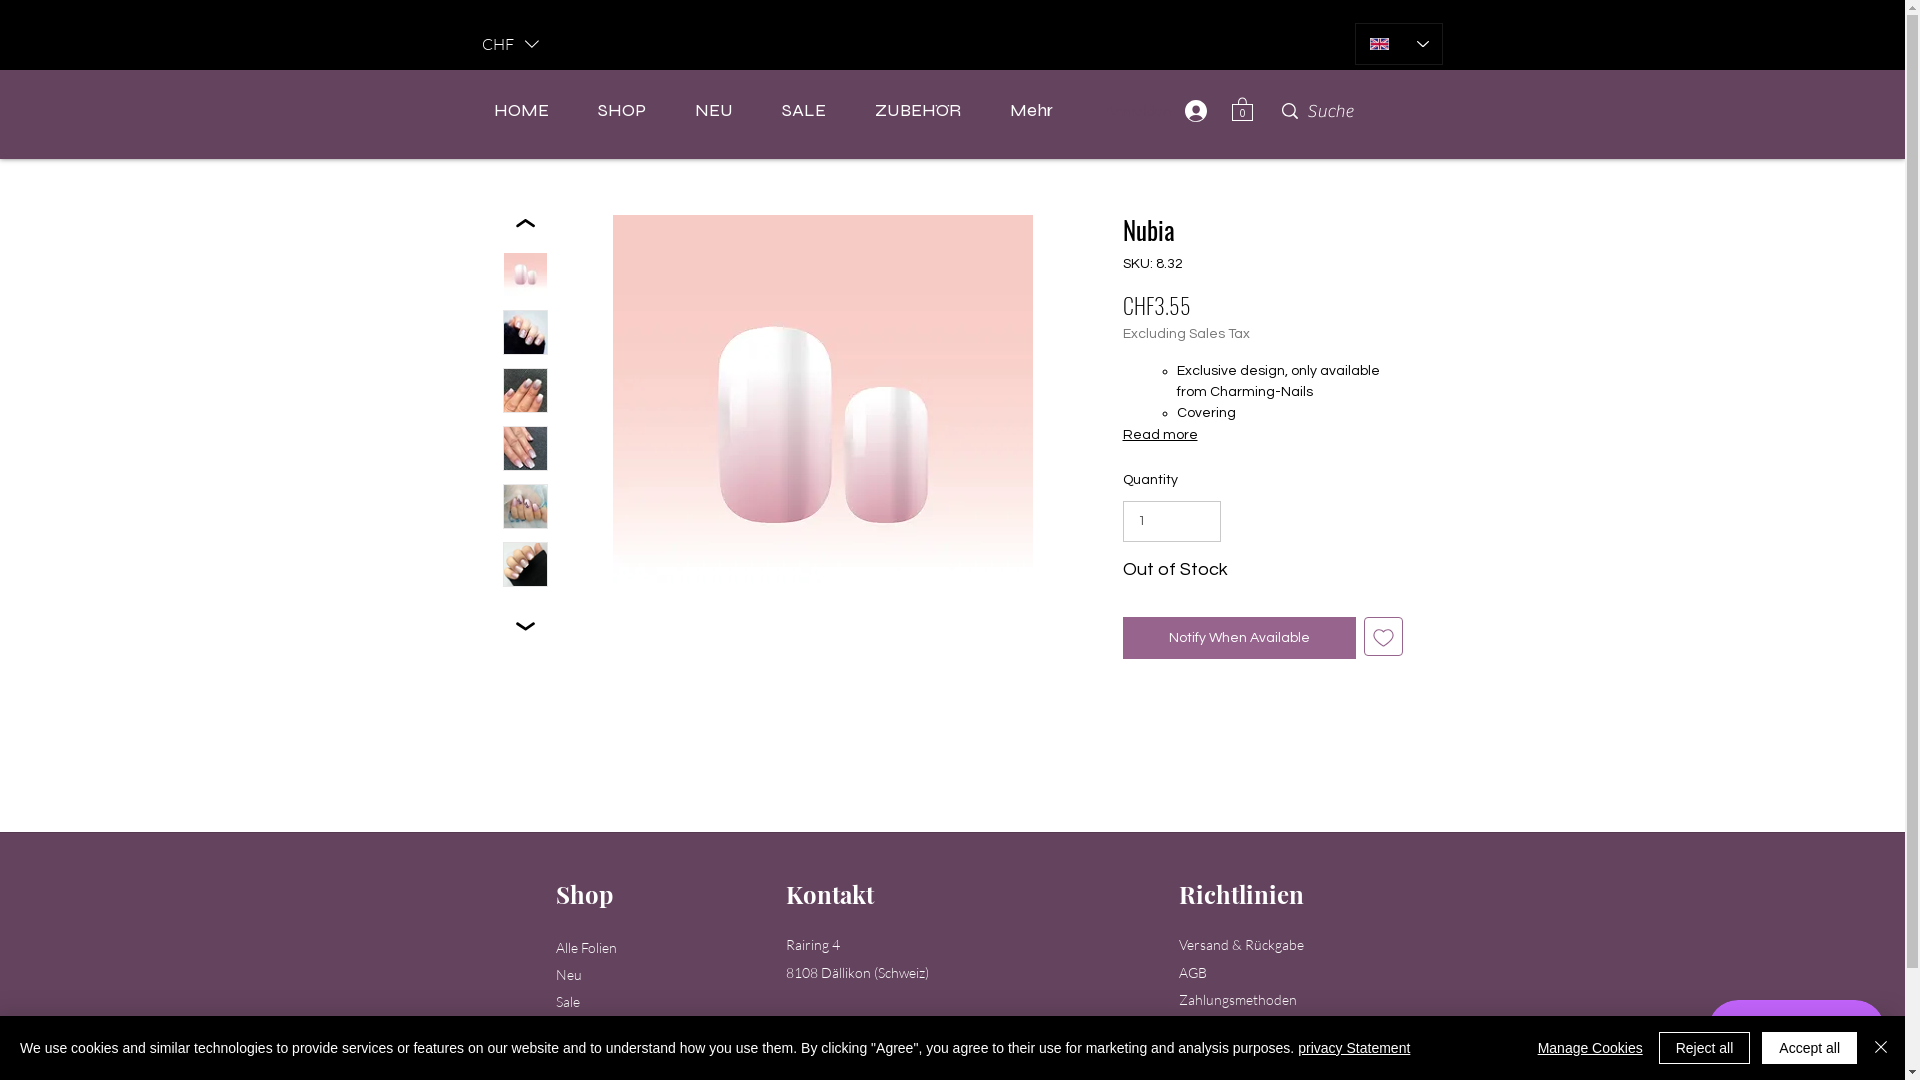 The width and height of the screenshot is (1920, 1080). I want to click on SALE, so click(804, 110).